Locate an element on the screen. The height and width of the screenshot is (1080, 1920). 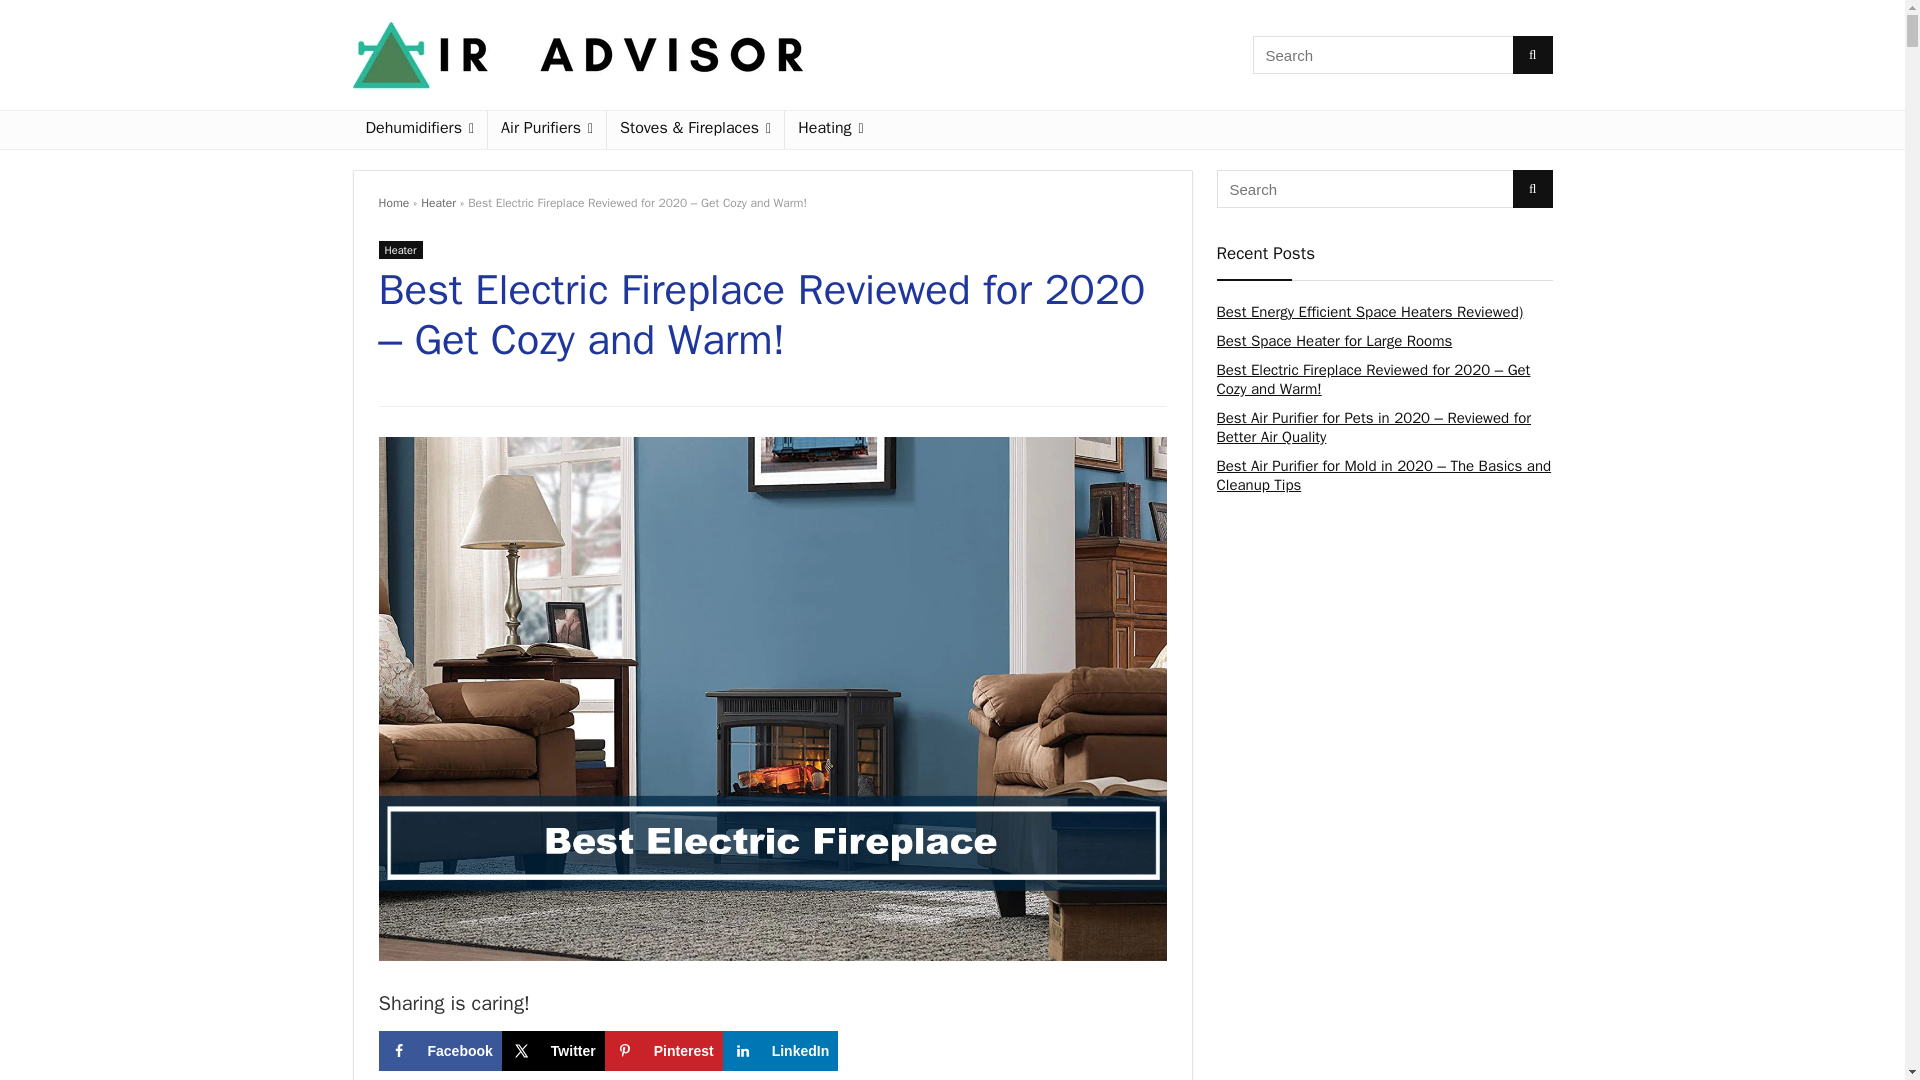
Share on LinkedIn is located at coordinates (781, 1051).